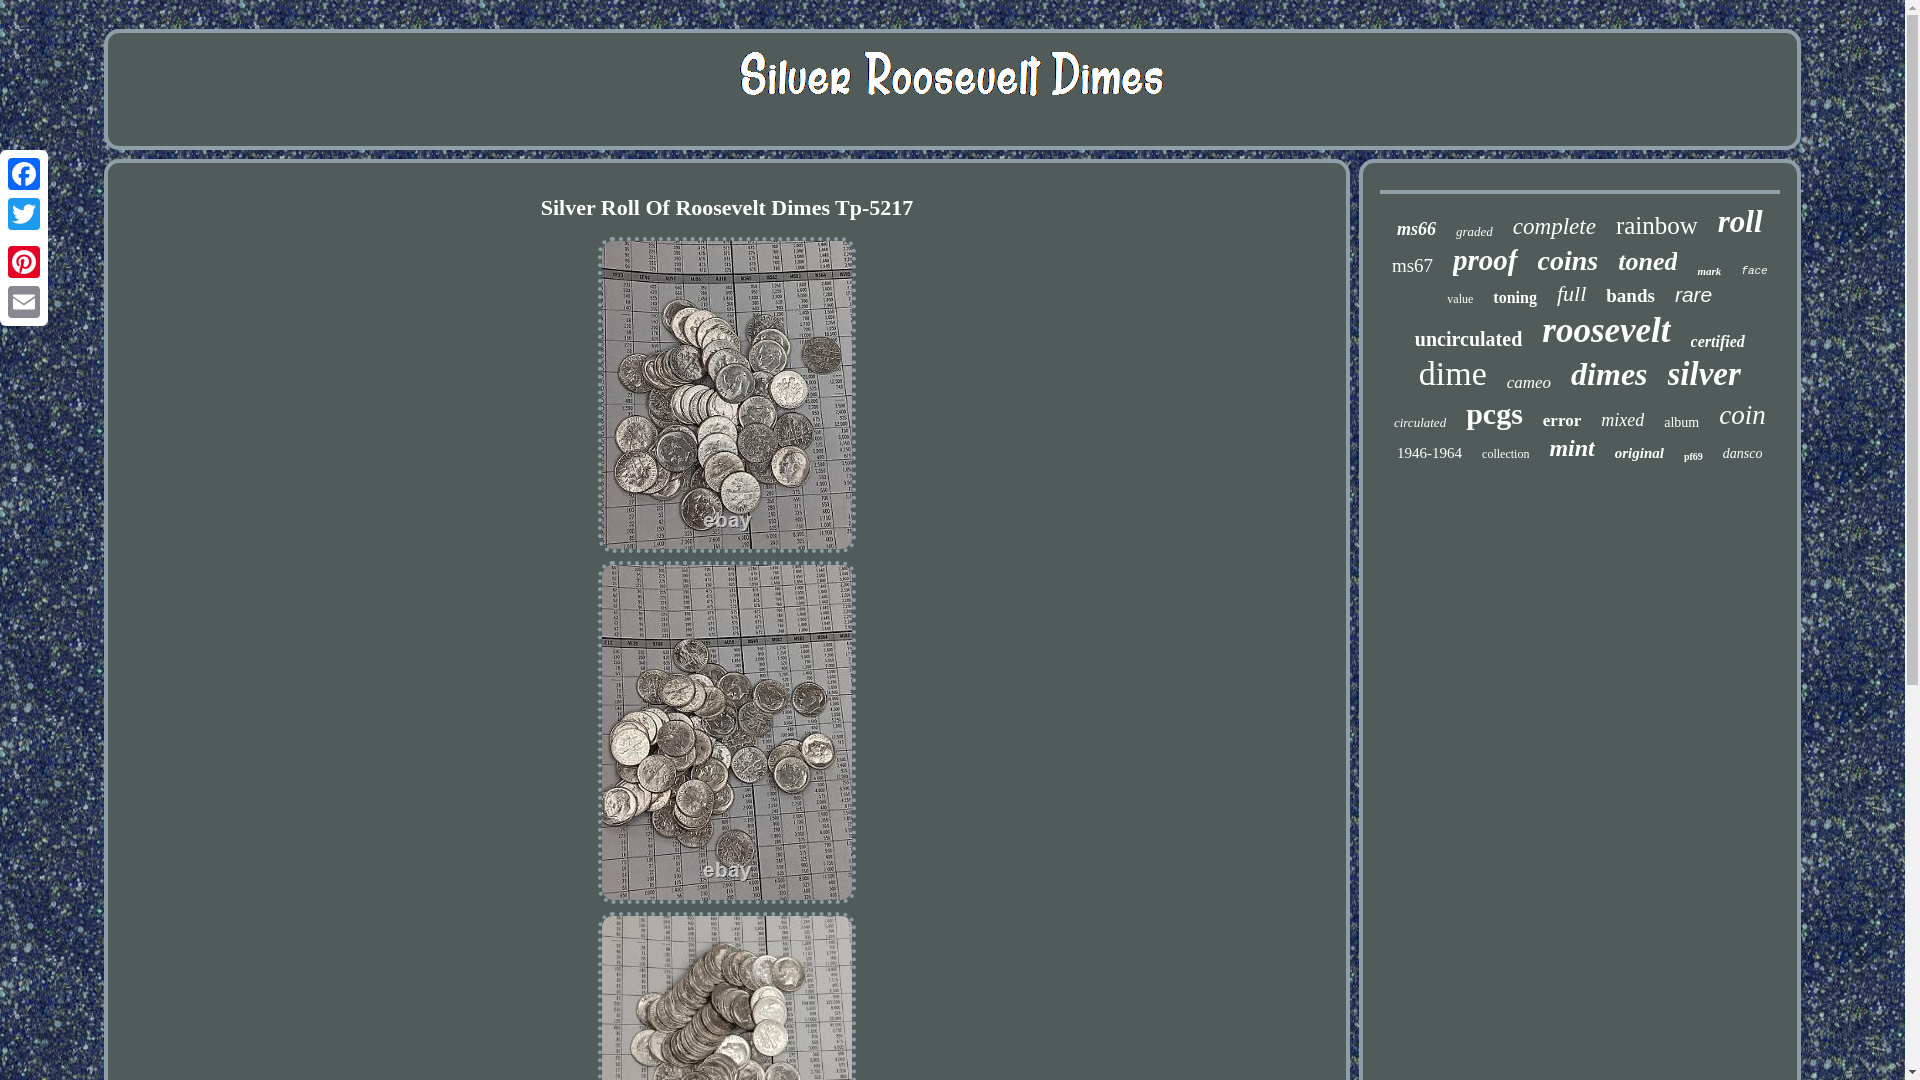 This screenshot has width=1920, height=1080. What do you see at coordinates (1693, 294) in the screenshot?
I see `rare` at bounding box center [1693, 294].